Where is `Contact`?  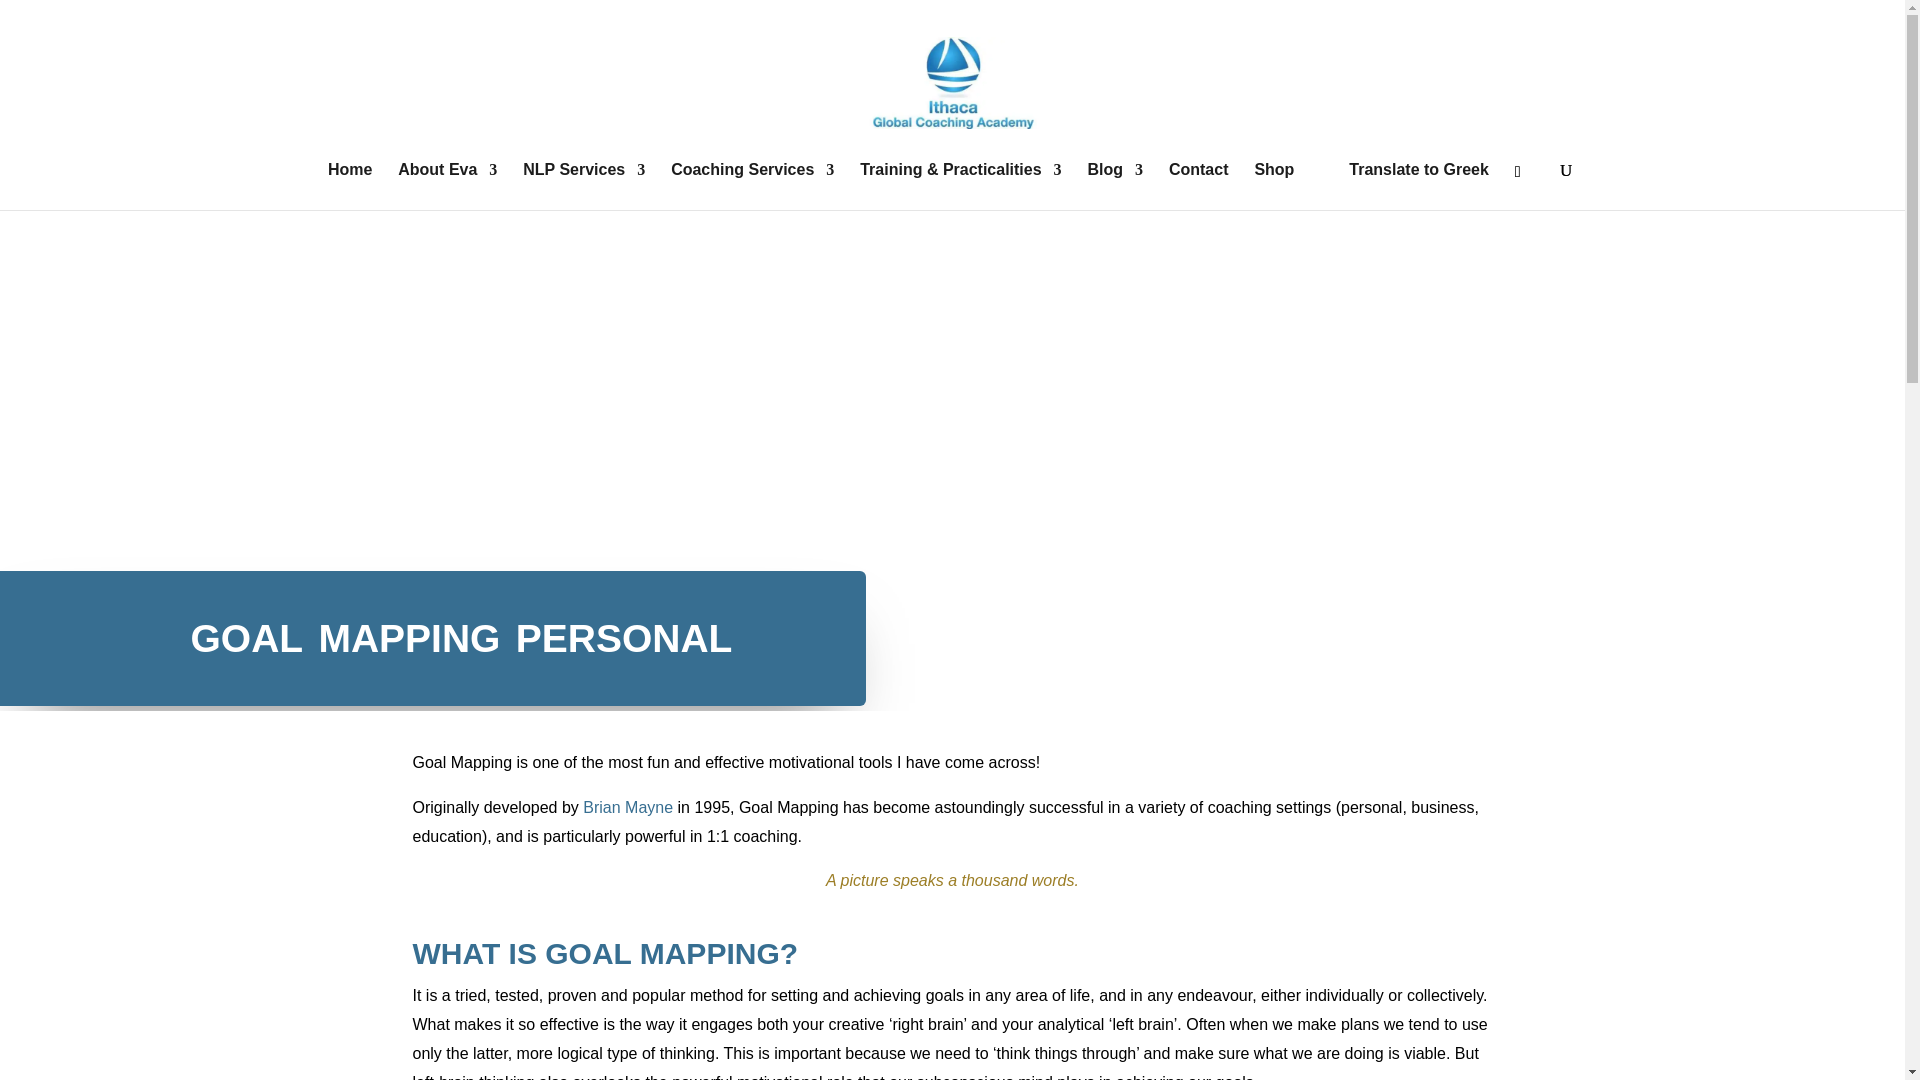 Contact is located at coordinates (1198, 184).